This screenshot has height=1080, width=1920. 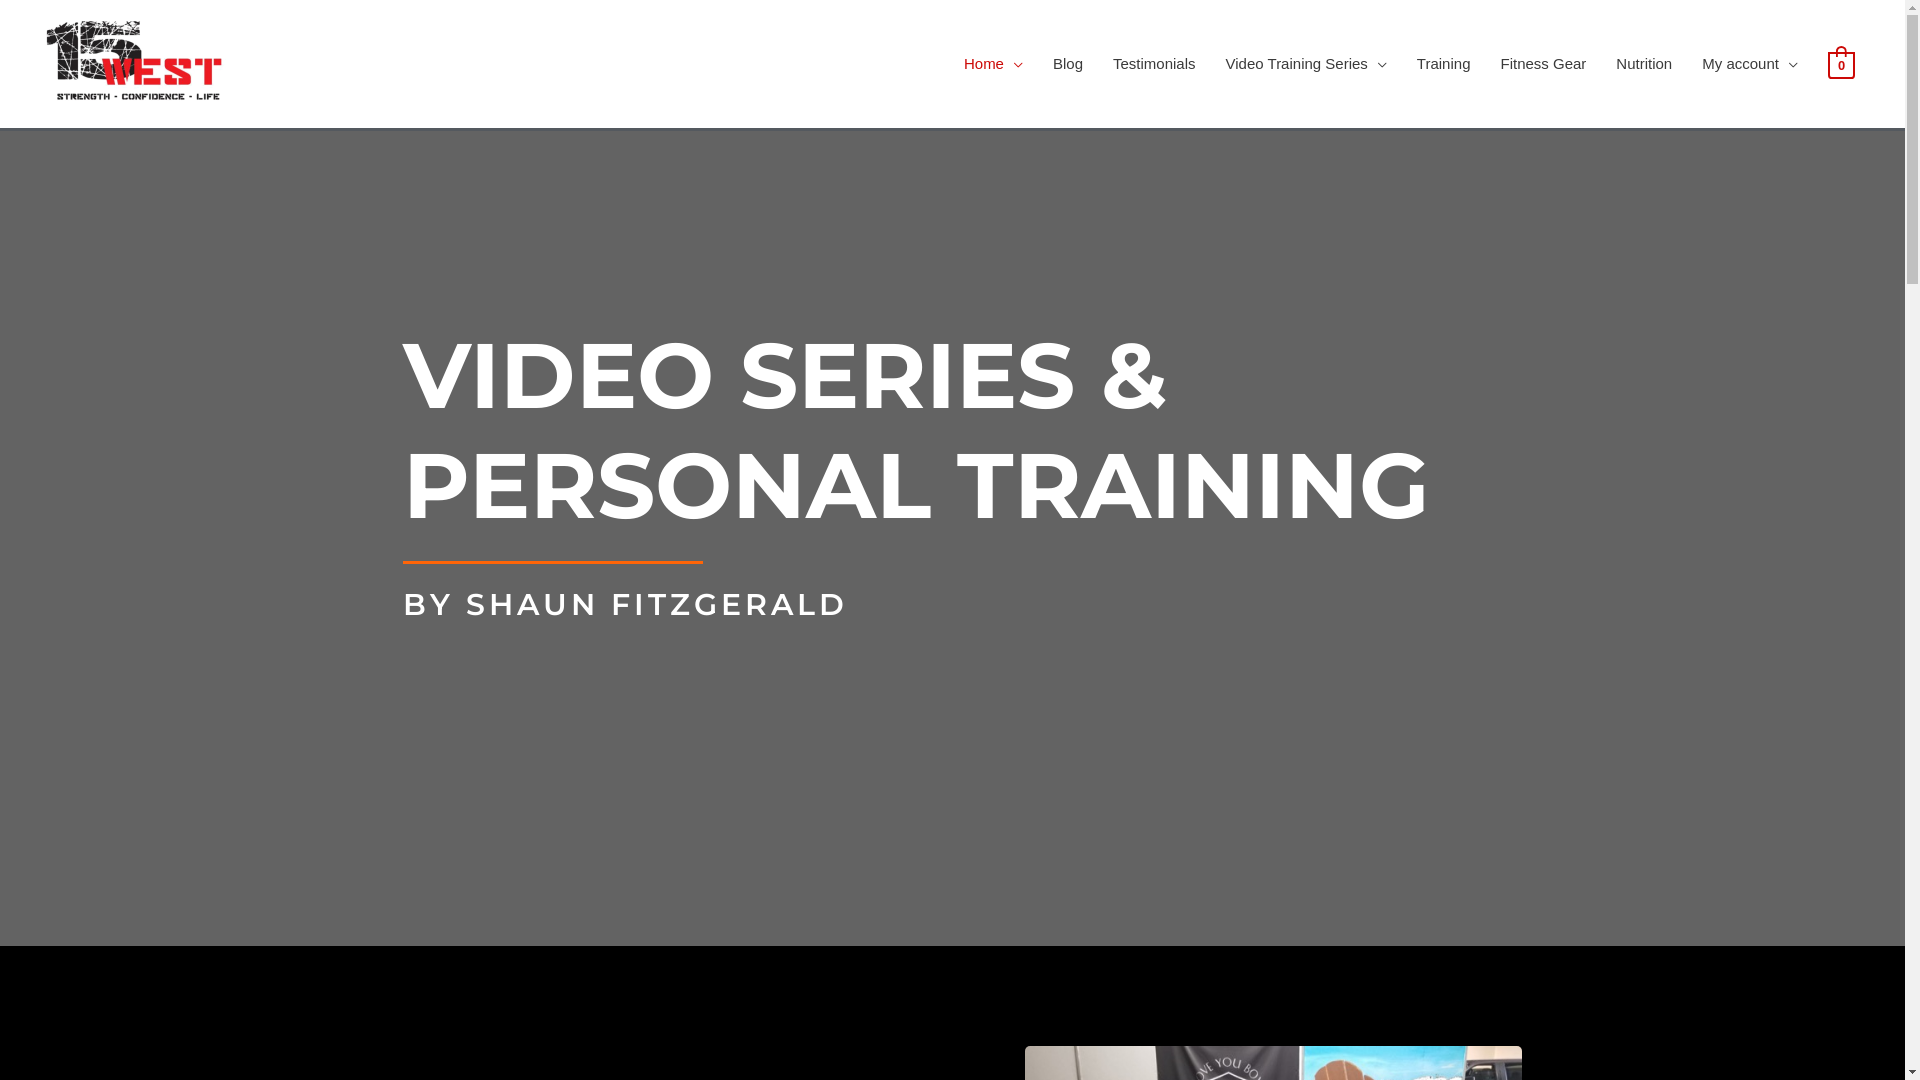 I want to click on My account, so click(x=1750, y=64).